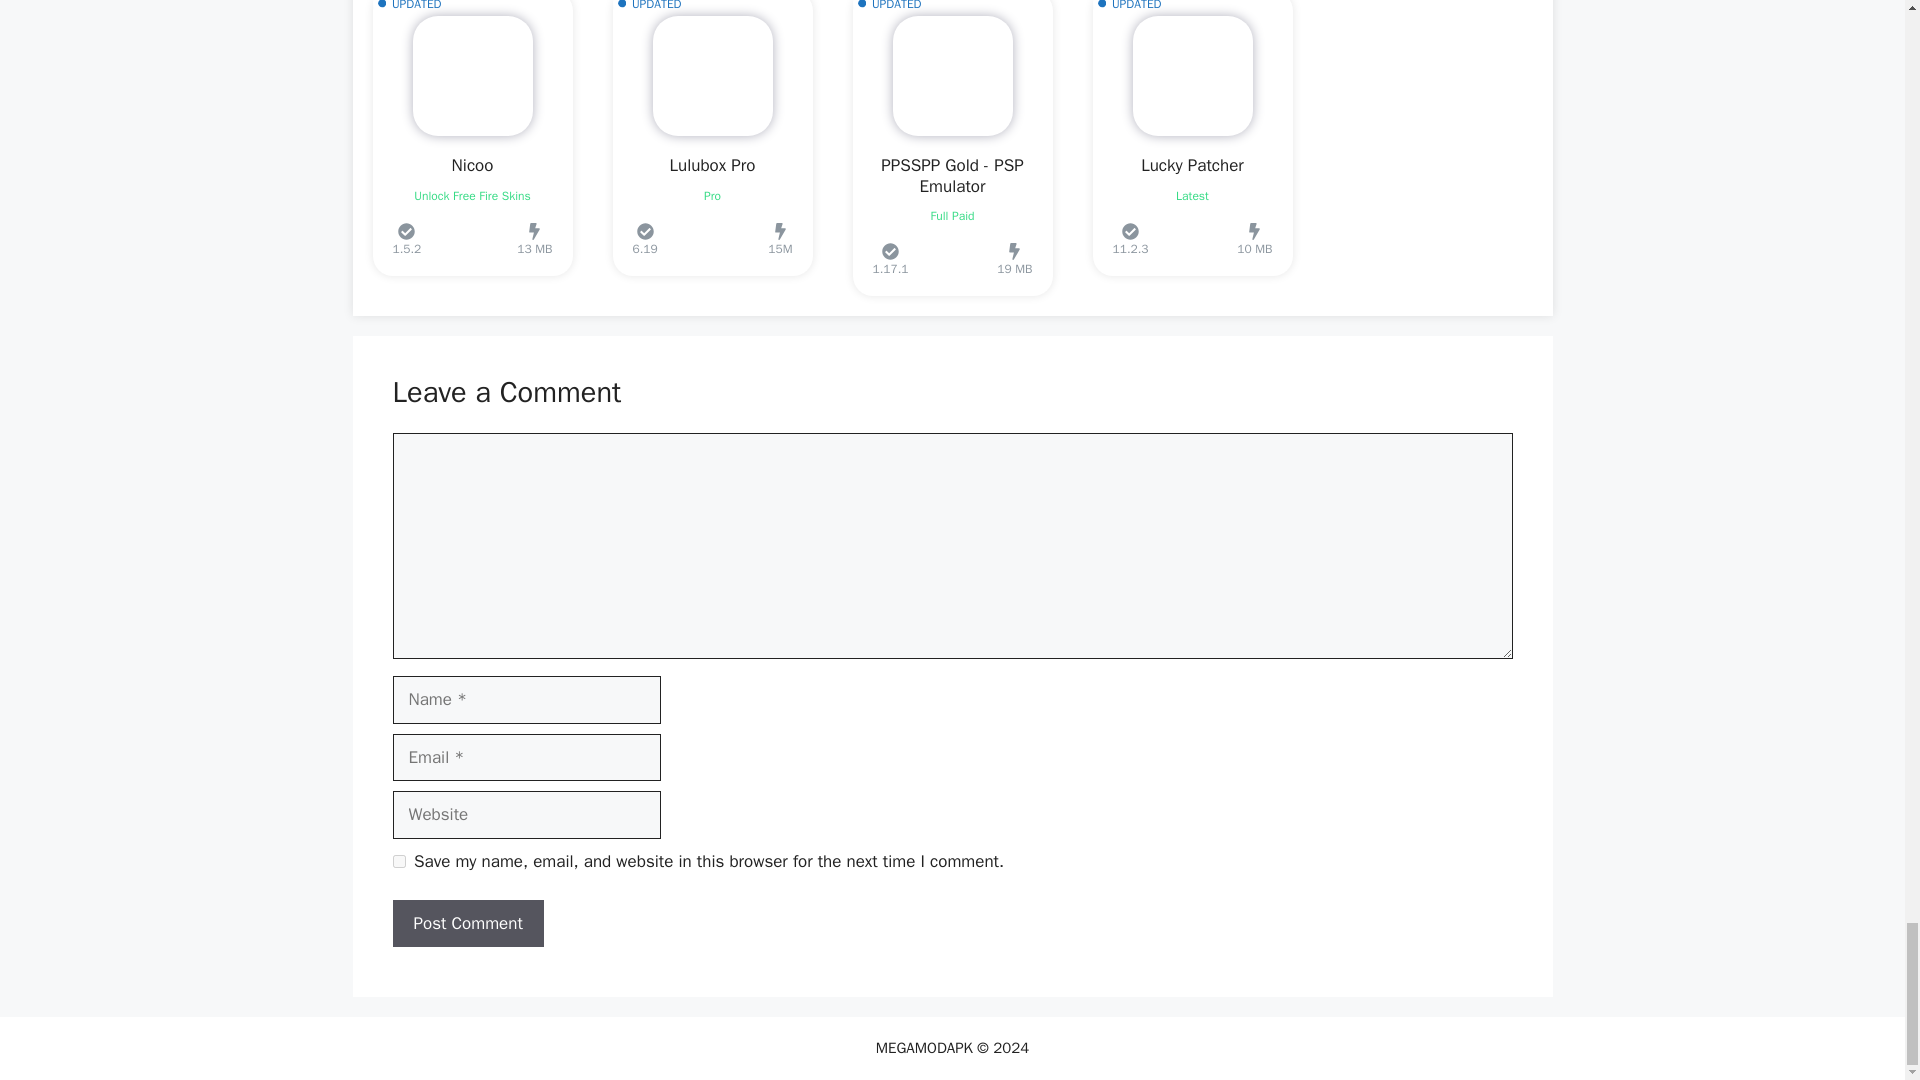 The width and height of the screenshot is (1920, 1080). What do you see at coordinates (952, 175) in the screenshot?
I see `PPSSPP Gold - PSP Emulator` at bounding box center [952, 175].